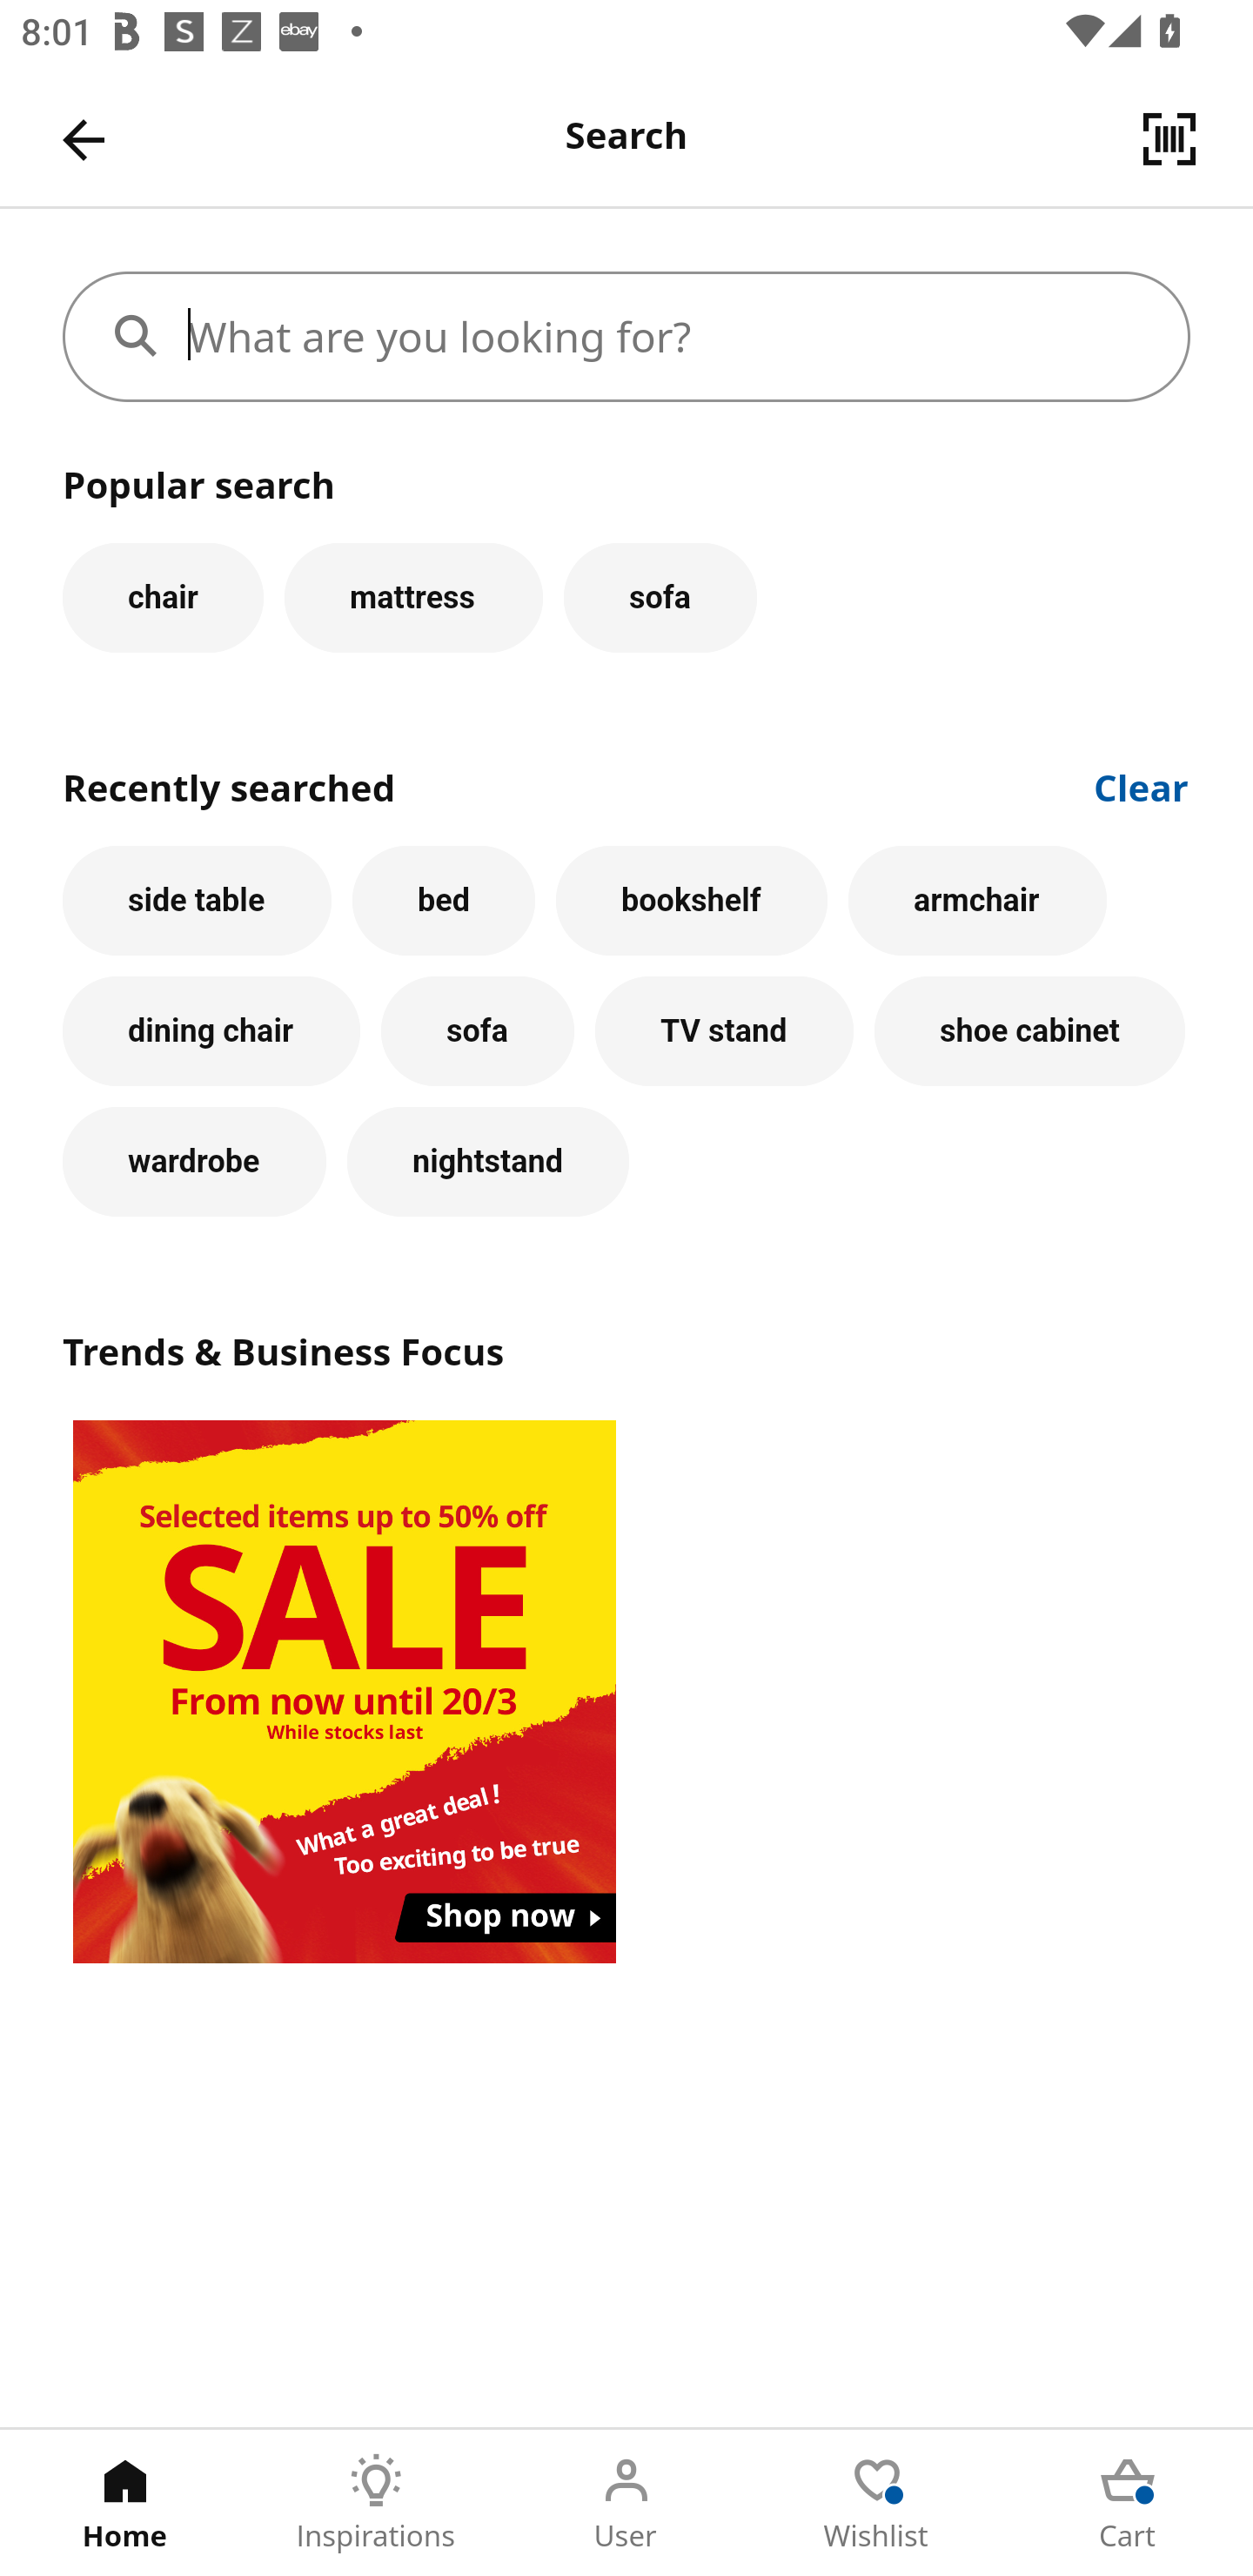  I want to click on wardrobe, so click(194, 1161).